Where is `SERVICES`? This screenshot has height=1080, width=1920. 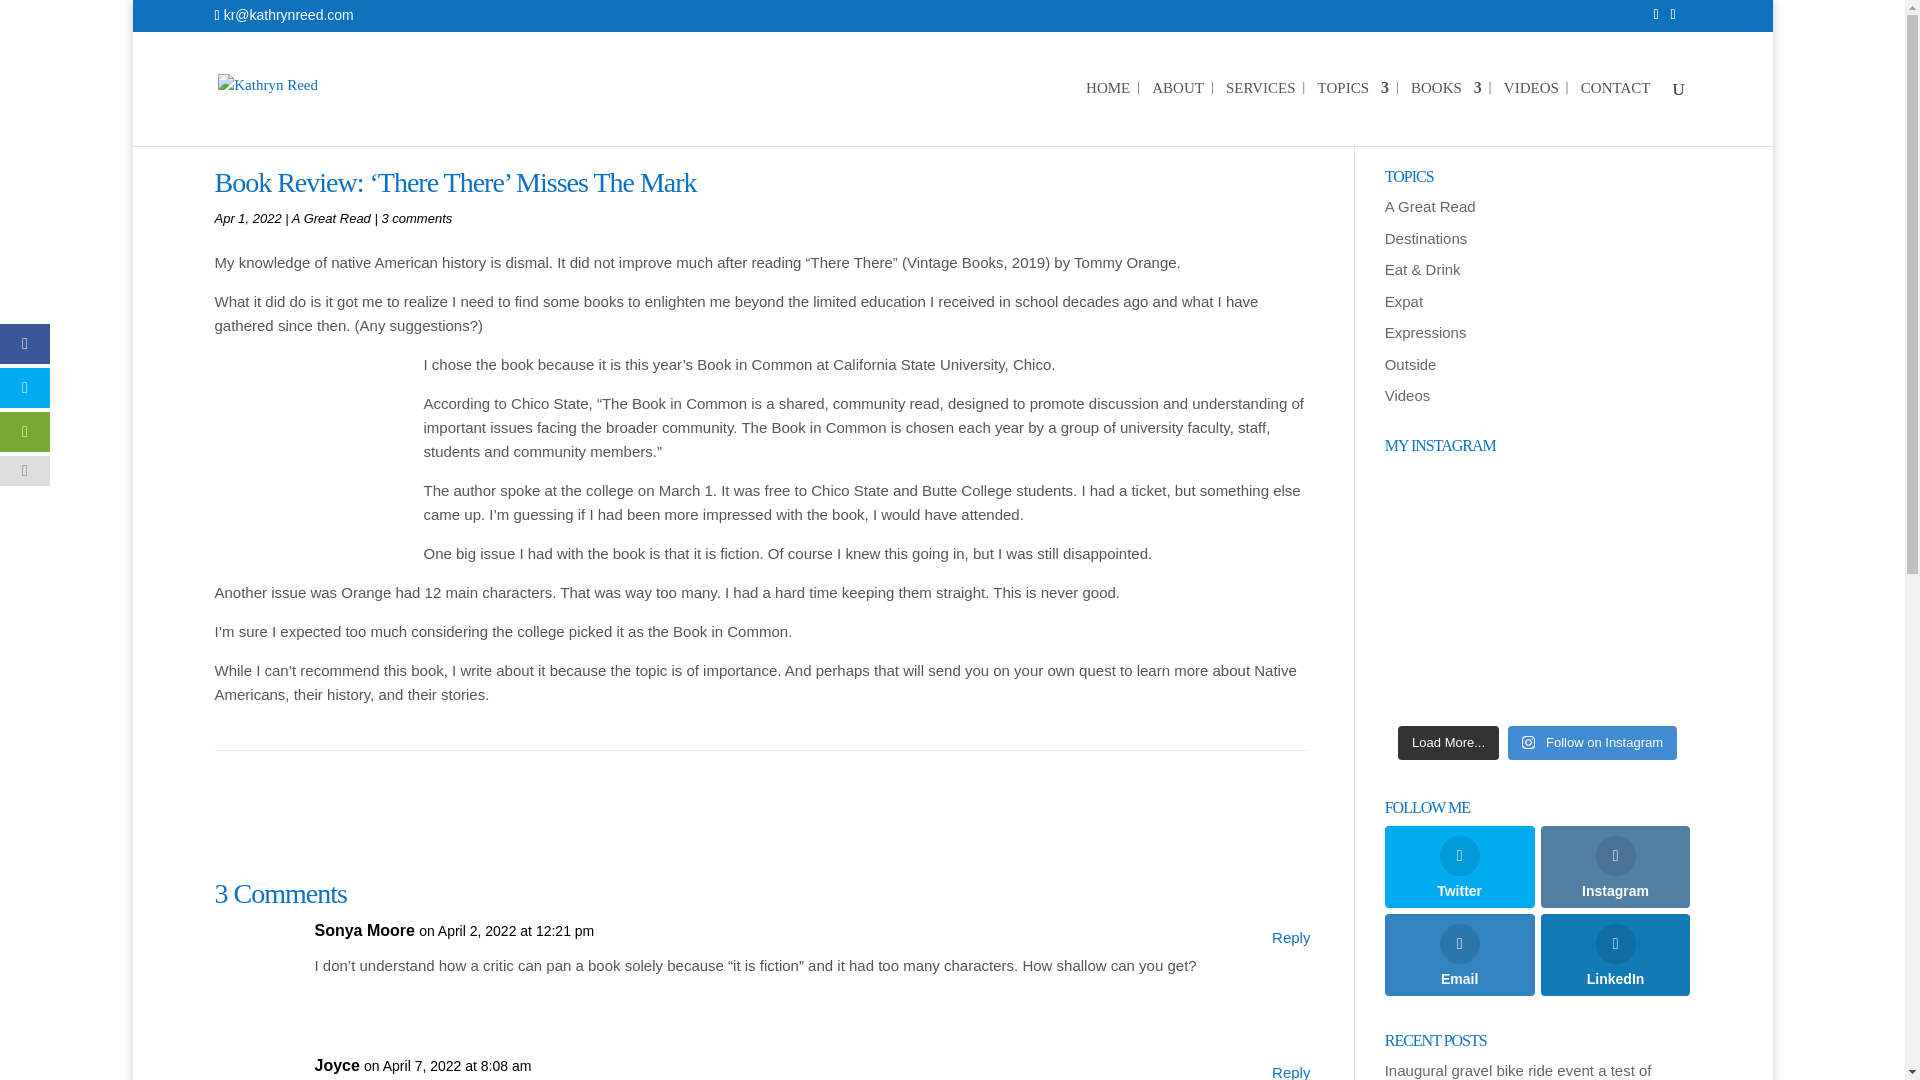
SERVICES is located at coordinates (1261, 113).